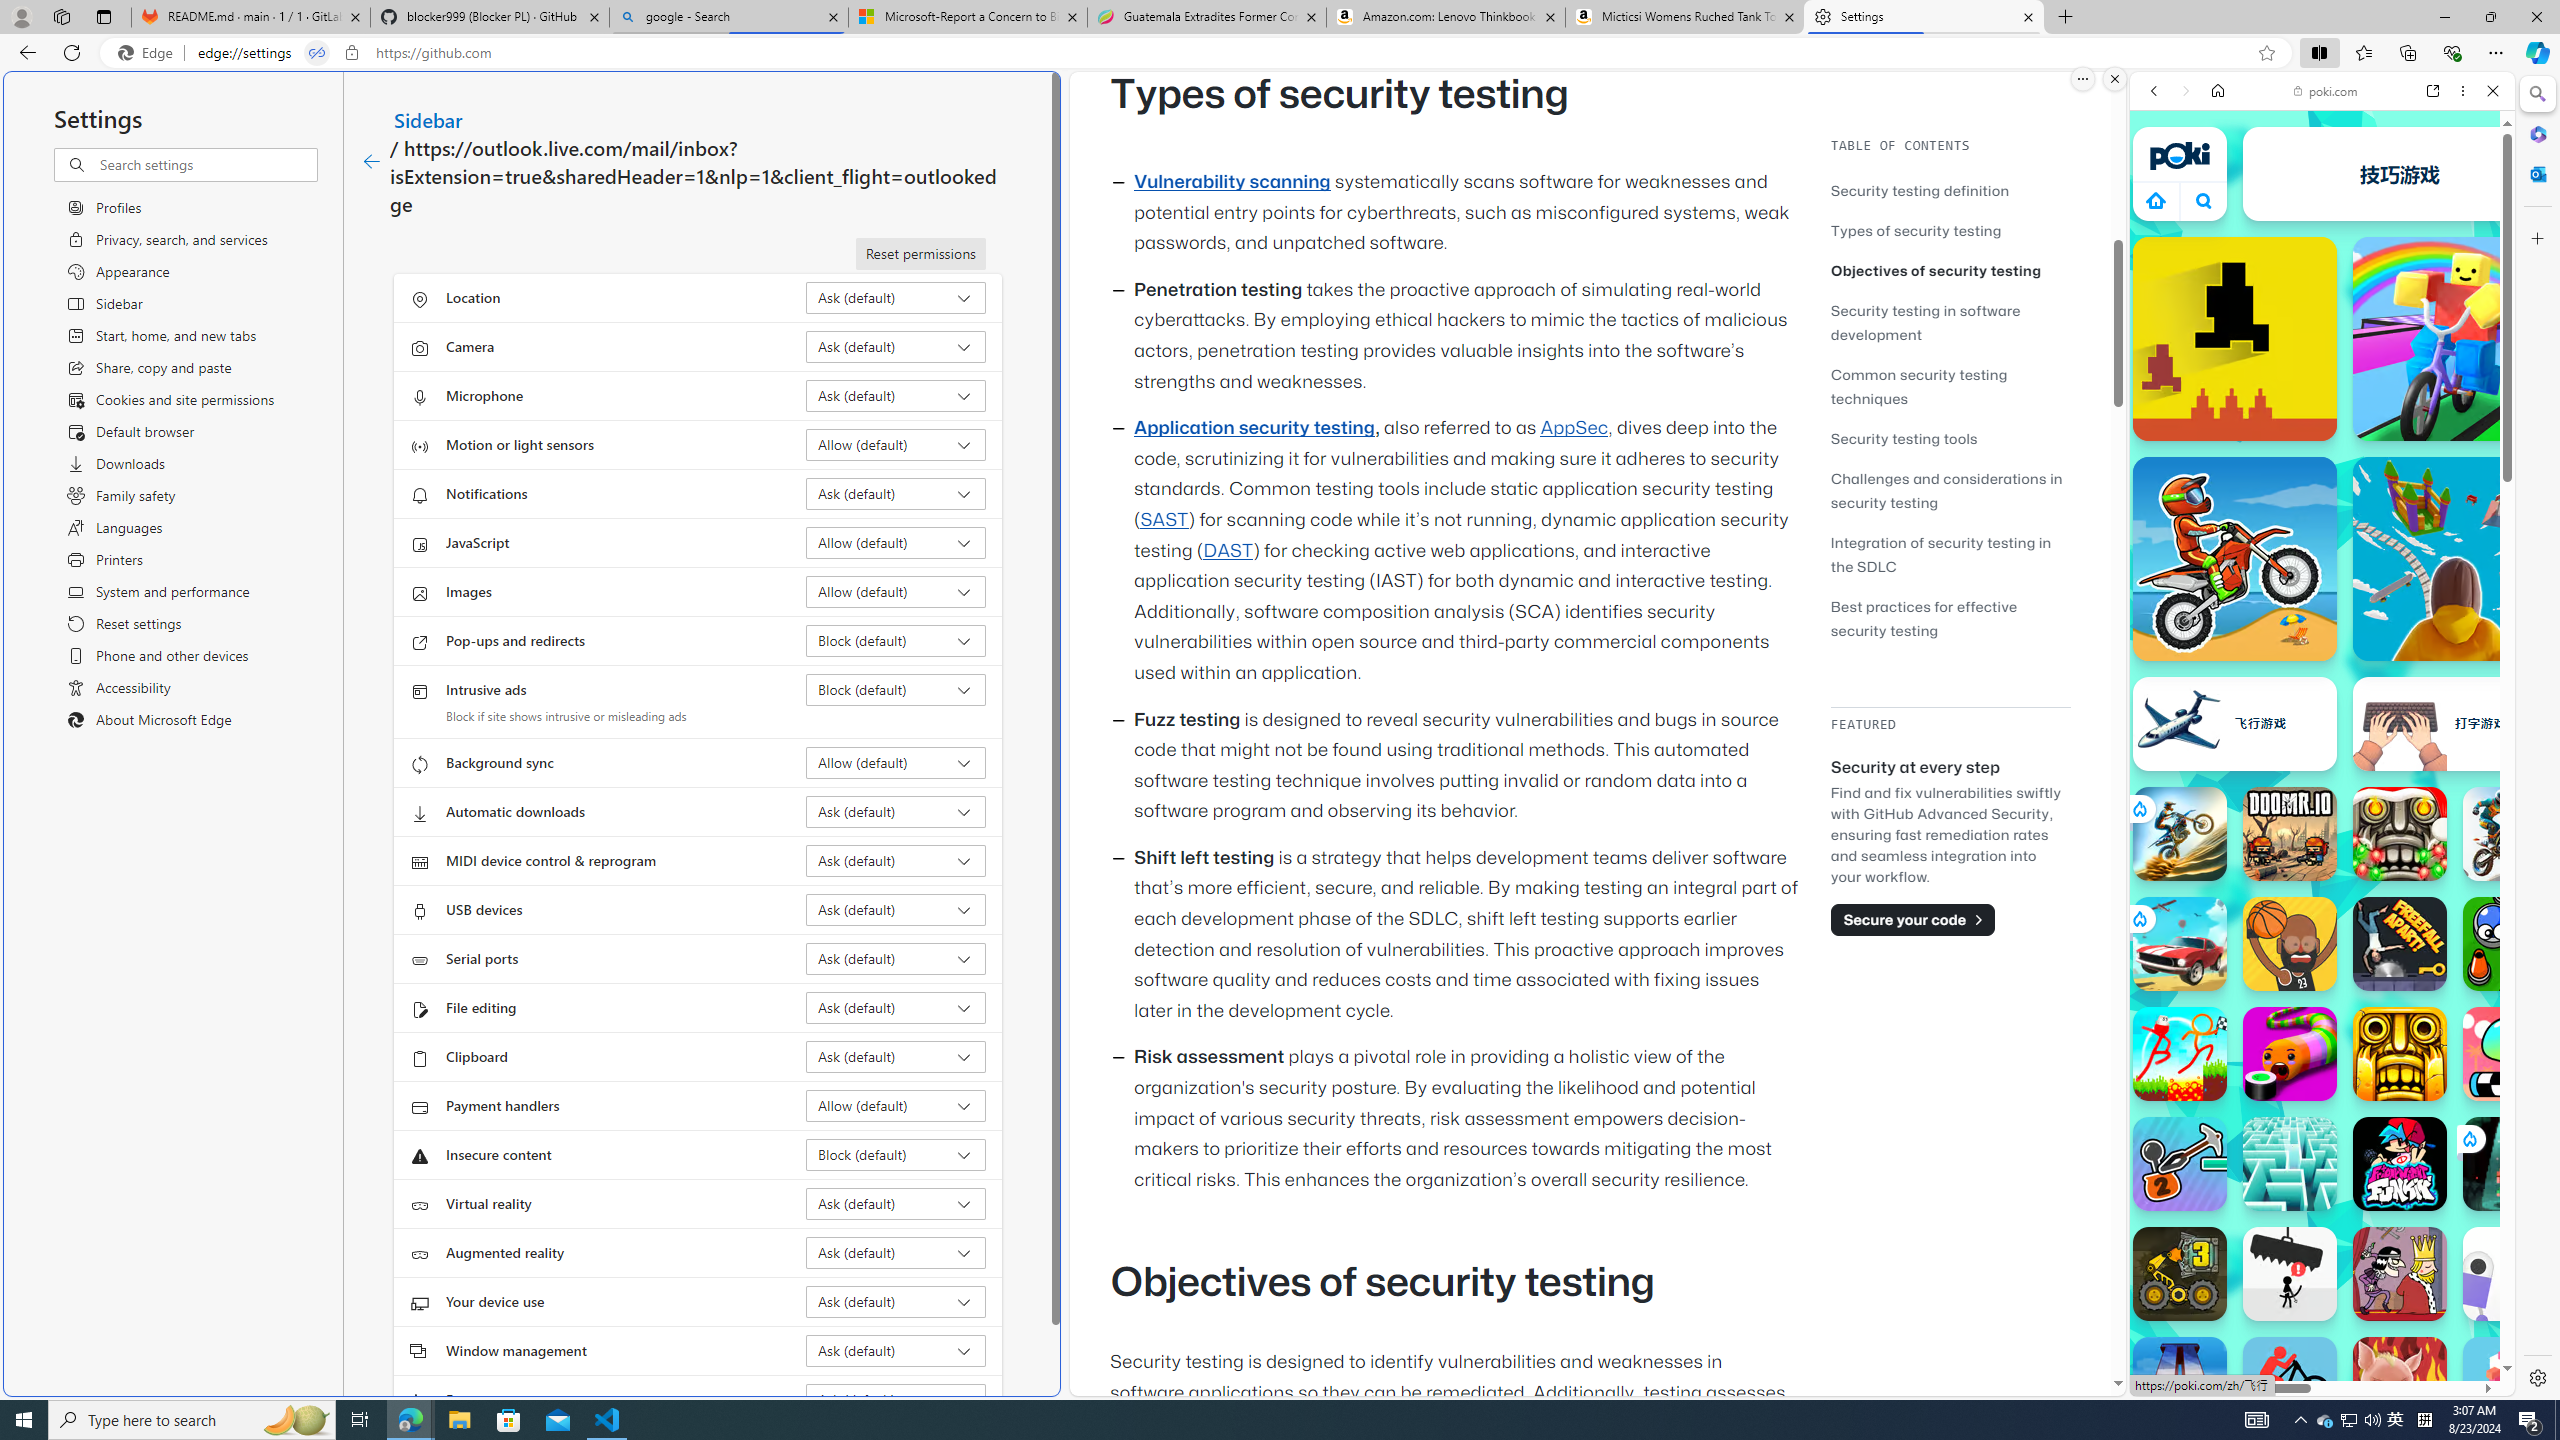  What do you see at coordinates (2521, 920) in the screenshot?
I see `Crazy Cars` at bounding box center [2521, 920].